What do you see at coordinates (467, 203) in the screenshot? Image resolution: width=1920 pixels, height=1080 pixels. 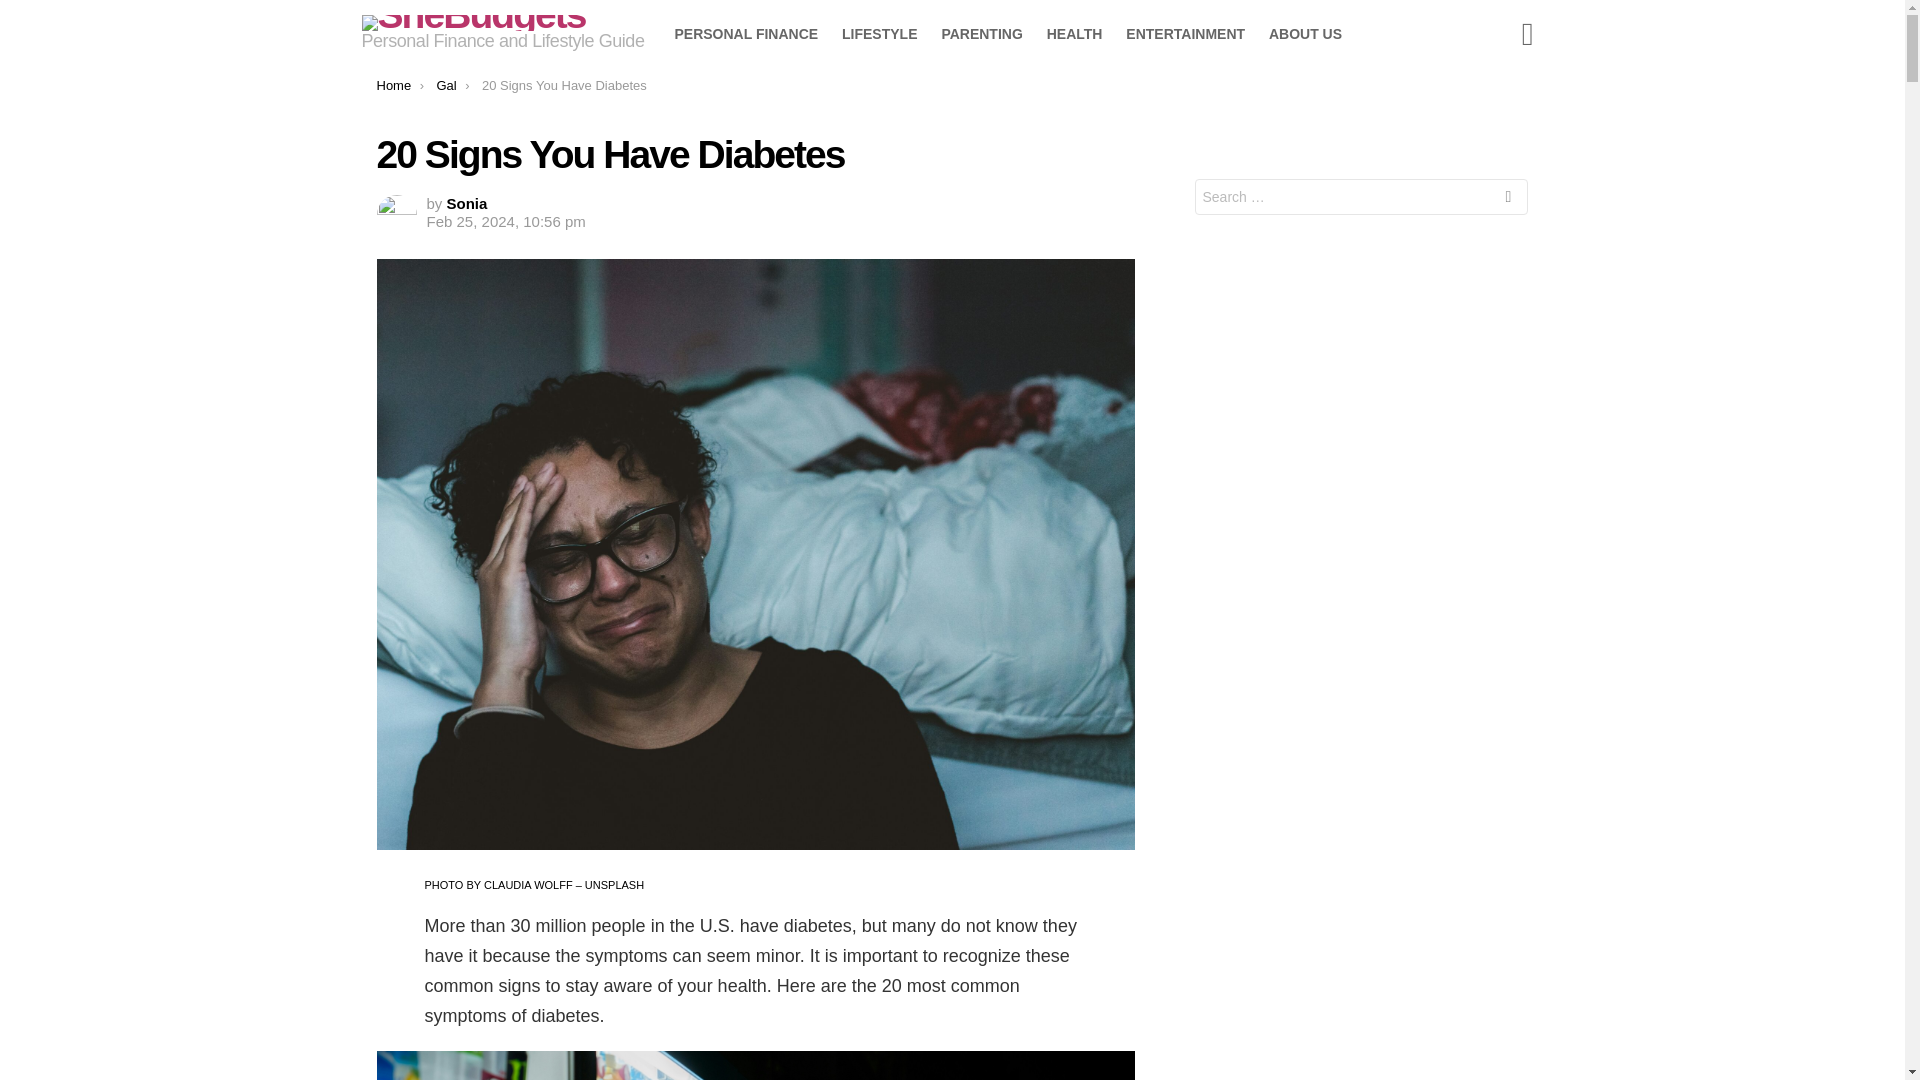 I see `Posts by Sonia` at bounding box center [467, 203].